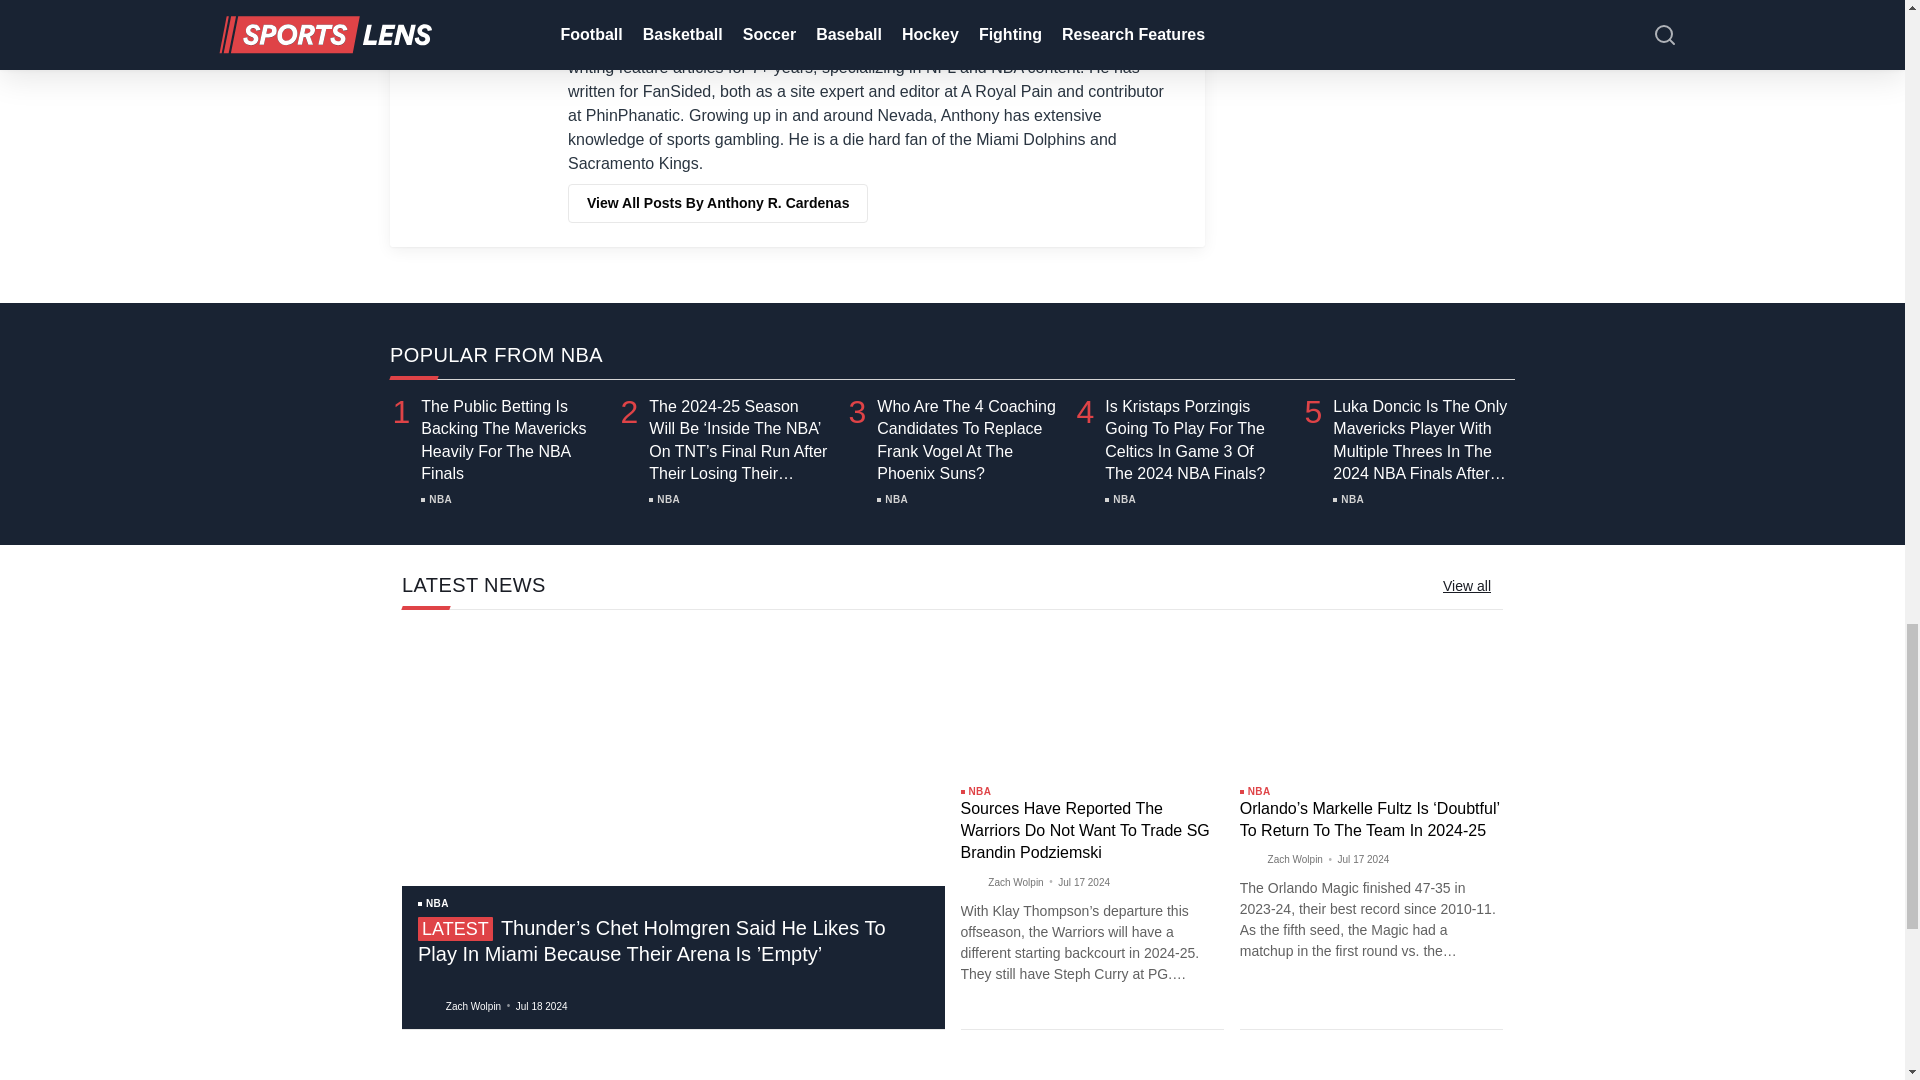 The height and width of the screenshot is (1080, 1920). Describe the element at coordinates (718, 202) in the screenshot. I see `View All Posts By Anthony R. Cardenas` at that location.